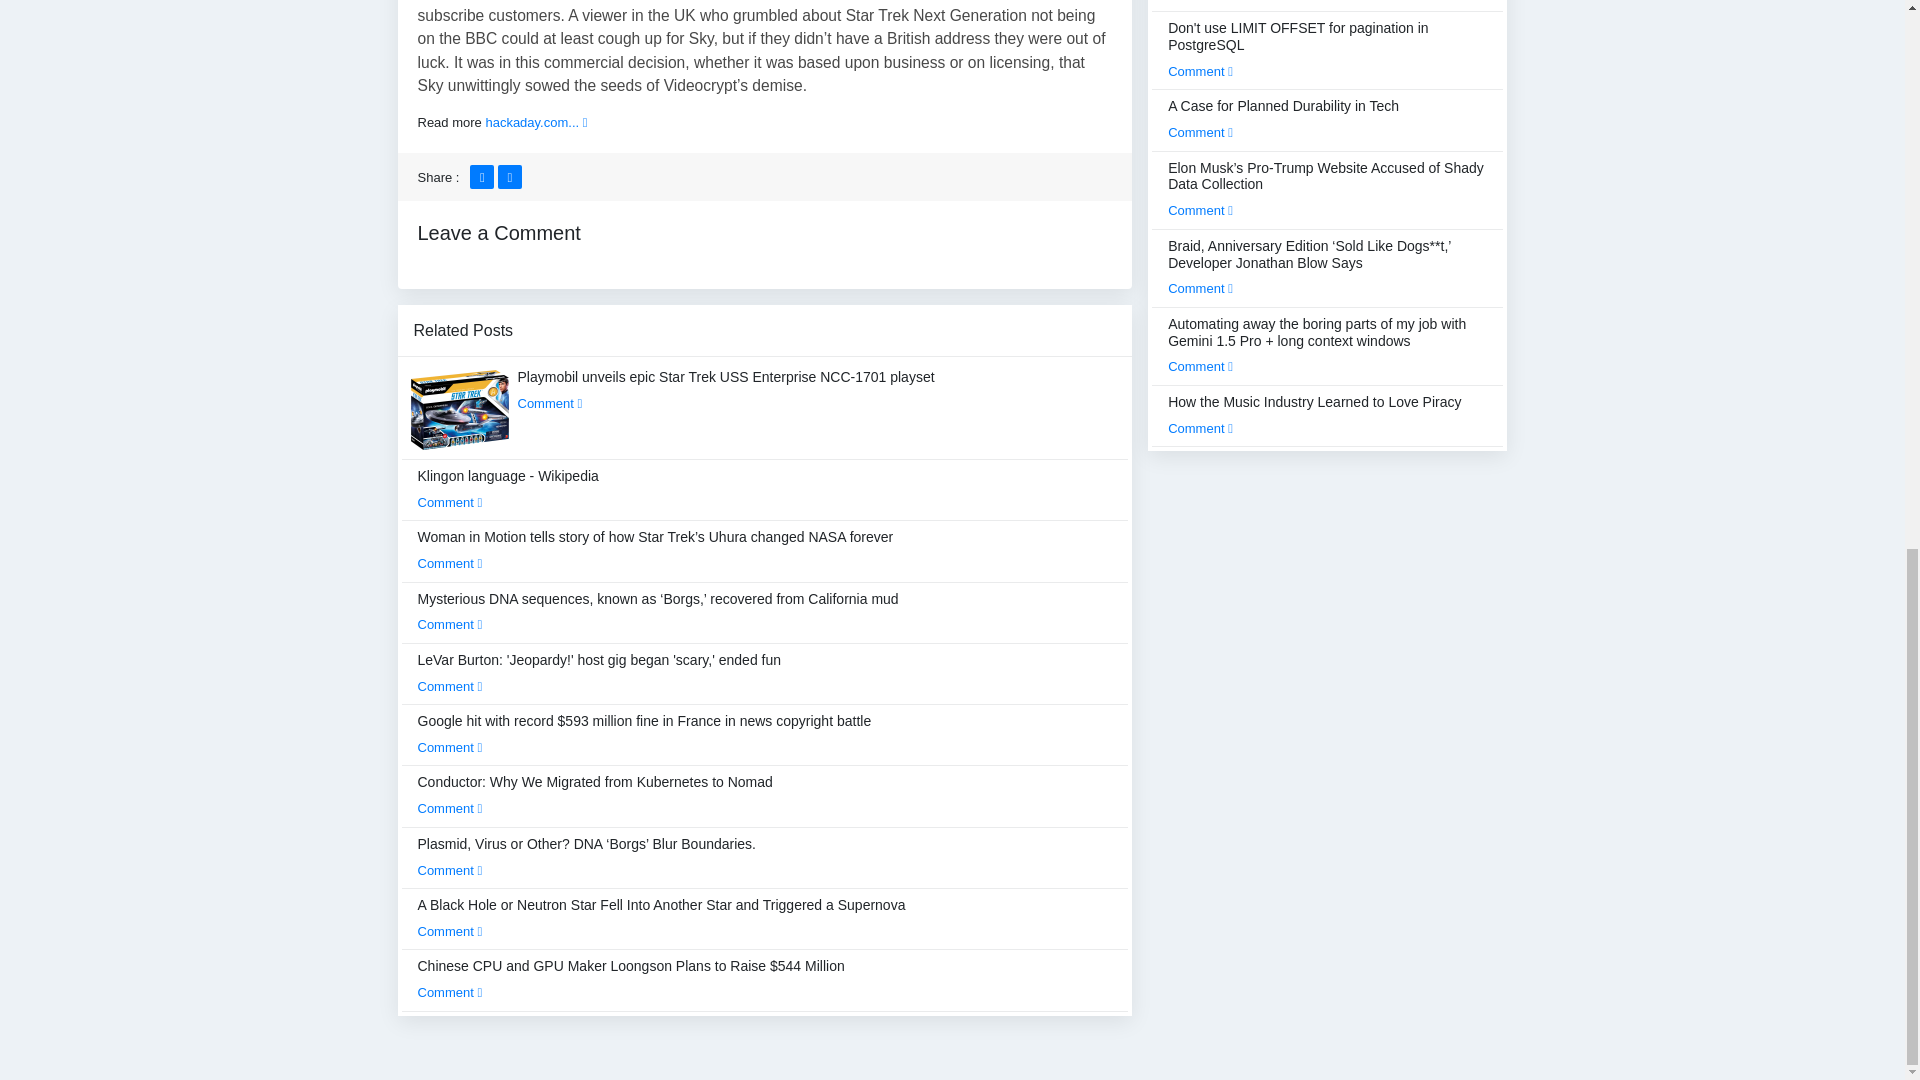 The width and height of the screenshot is (1920, 1080). What do you see at coordinates (450, 564) in the screenshot?
I see `Comment` at bounding box center [450, 564].